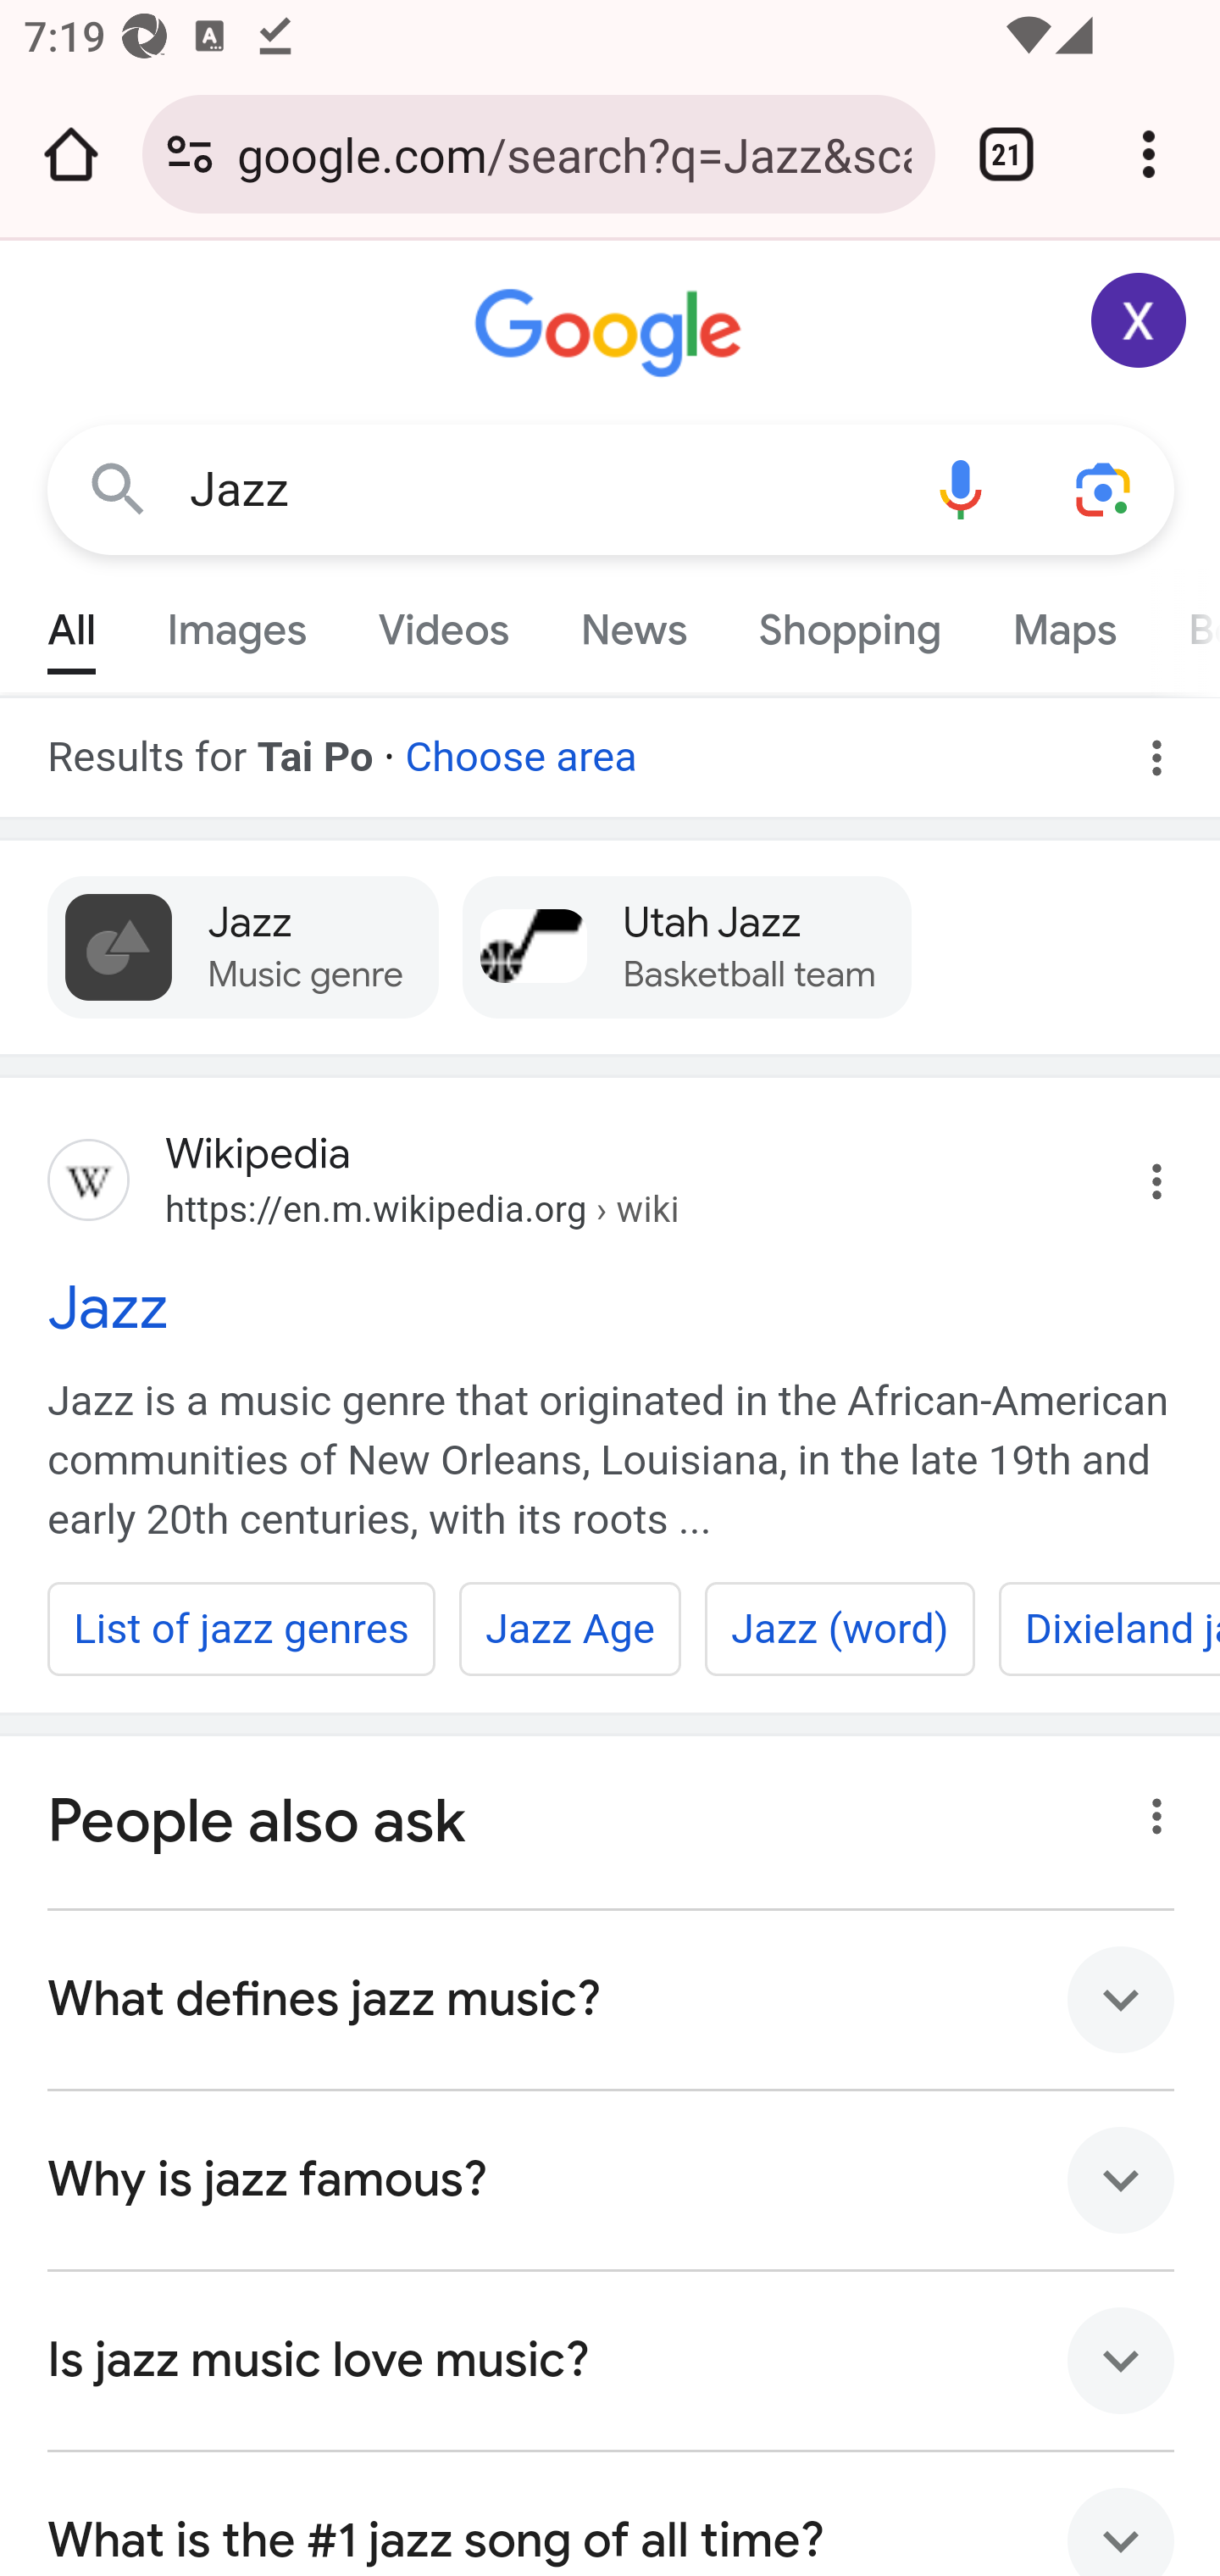 The image size is (1220, 2576). Describe the element at coordinates (1108, 1629) in the screenshot. I see `Dixieland jazz` at that location.